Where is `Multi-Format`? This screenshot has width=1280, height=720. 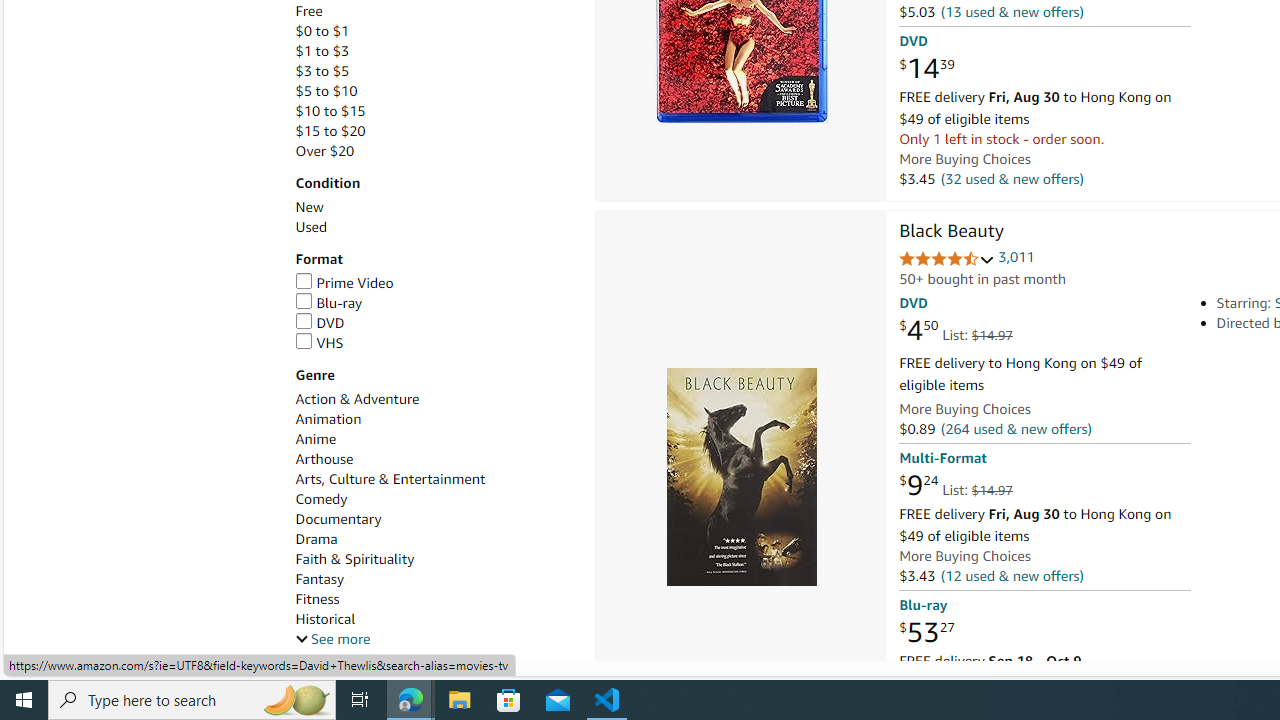
Multi-Format is located at coordinates (942, 458).